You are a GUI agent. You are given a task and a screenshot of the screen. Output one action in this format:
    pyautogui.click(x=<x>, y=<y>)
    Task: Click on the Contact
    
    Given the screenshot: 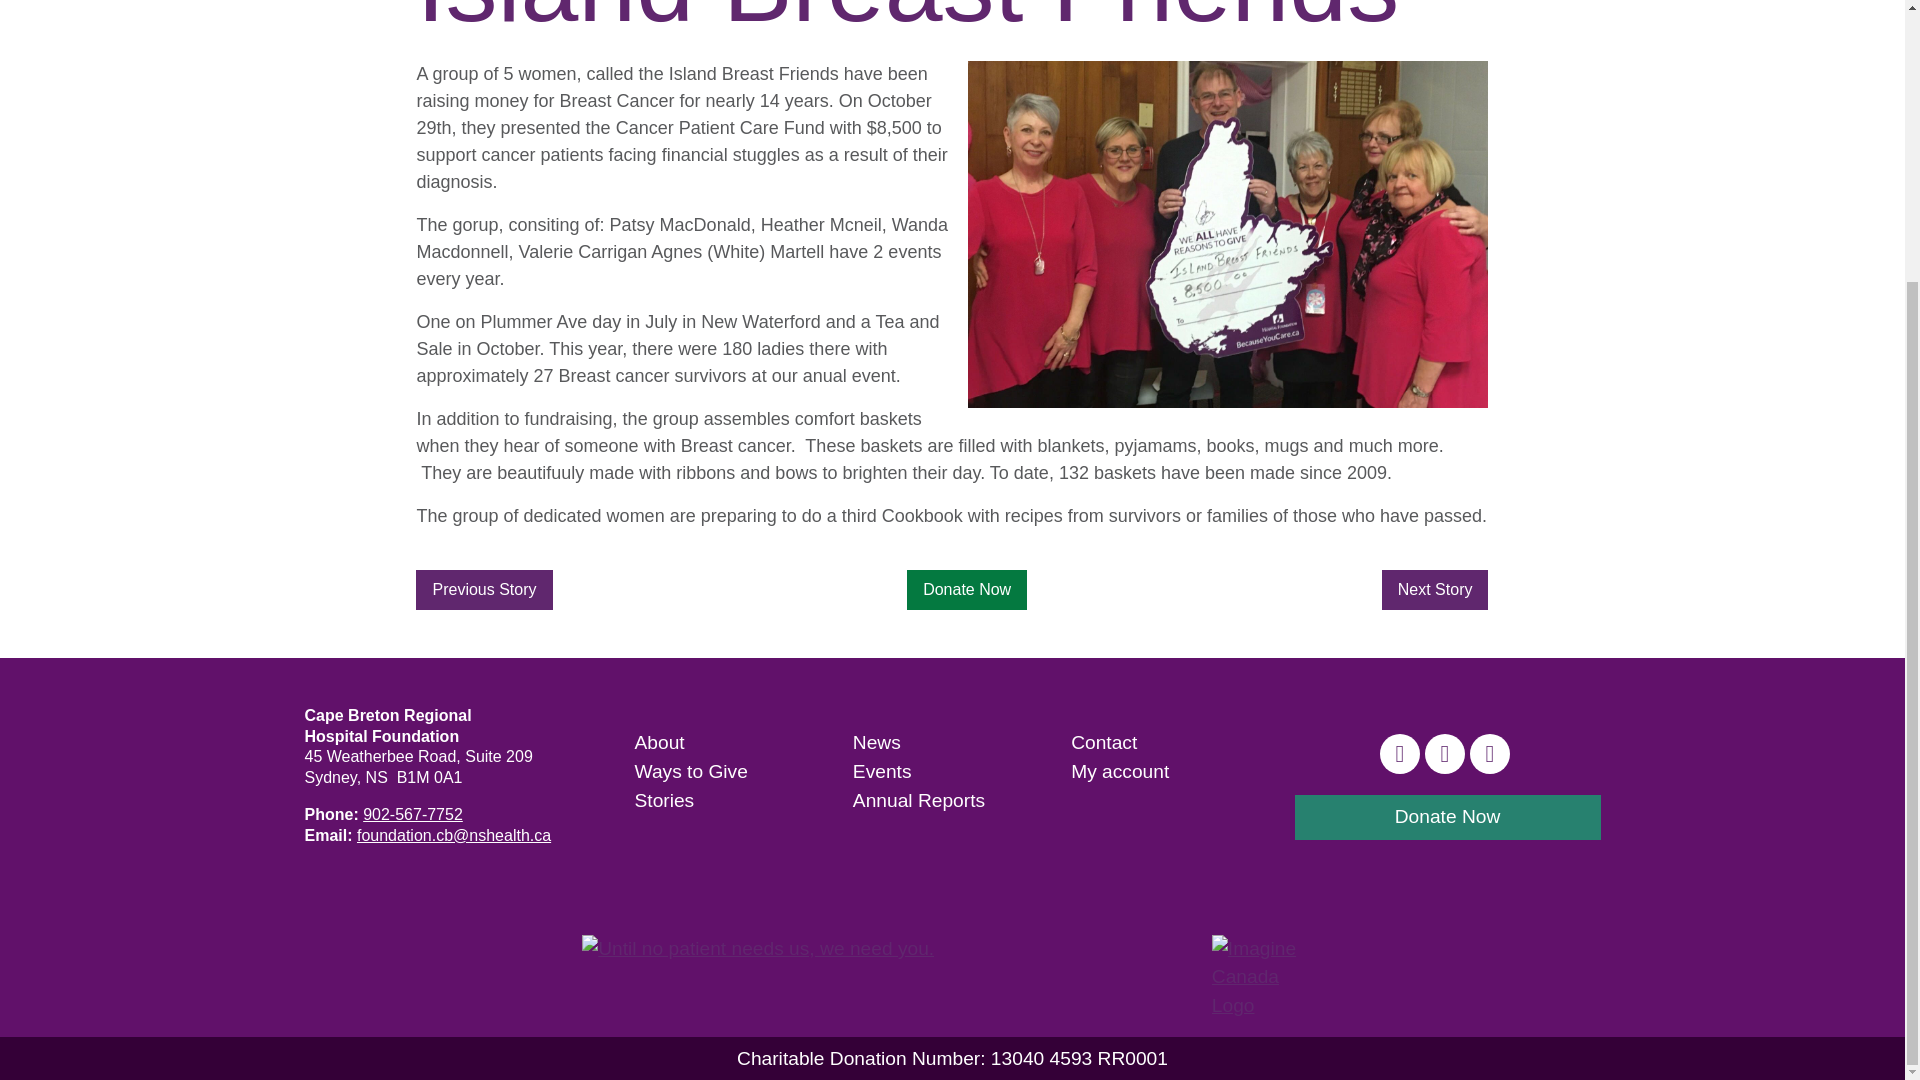 What is the action you would take?
    pyautogui.click(x=1104, y=742)
    